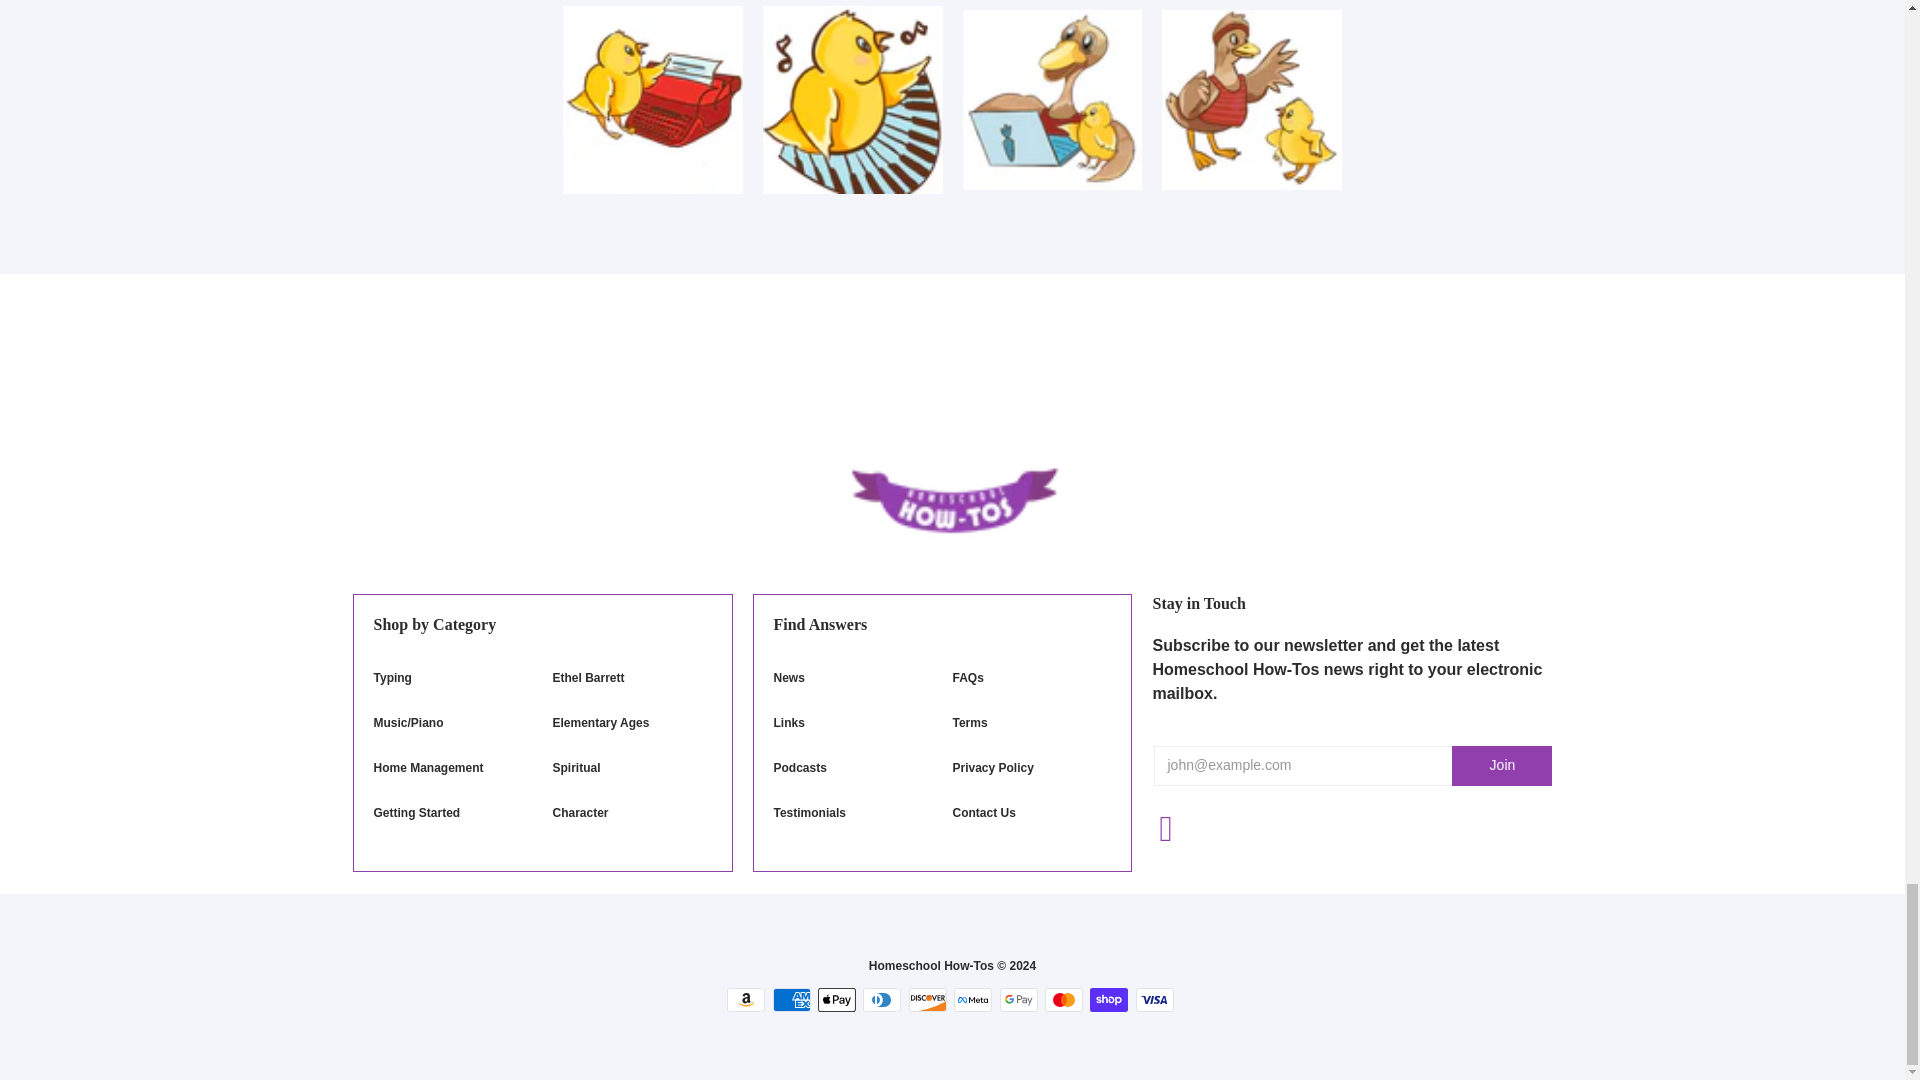 The width and height of the screenshot is (1920, 1080). Describe the element at coordinates (1019, 1000) in the screenshot. I see `Google Pay` at that location.